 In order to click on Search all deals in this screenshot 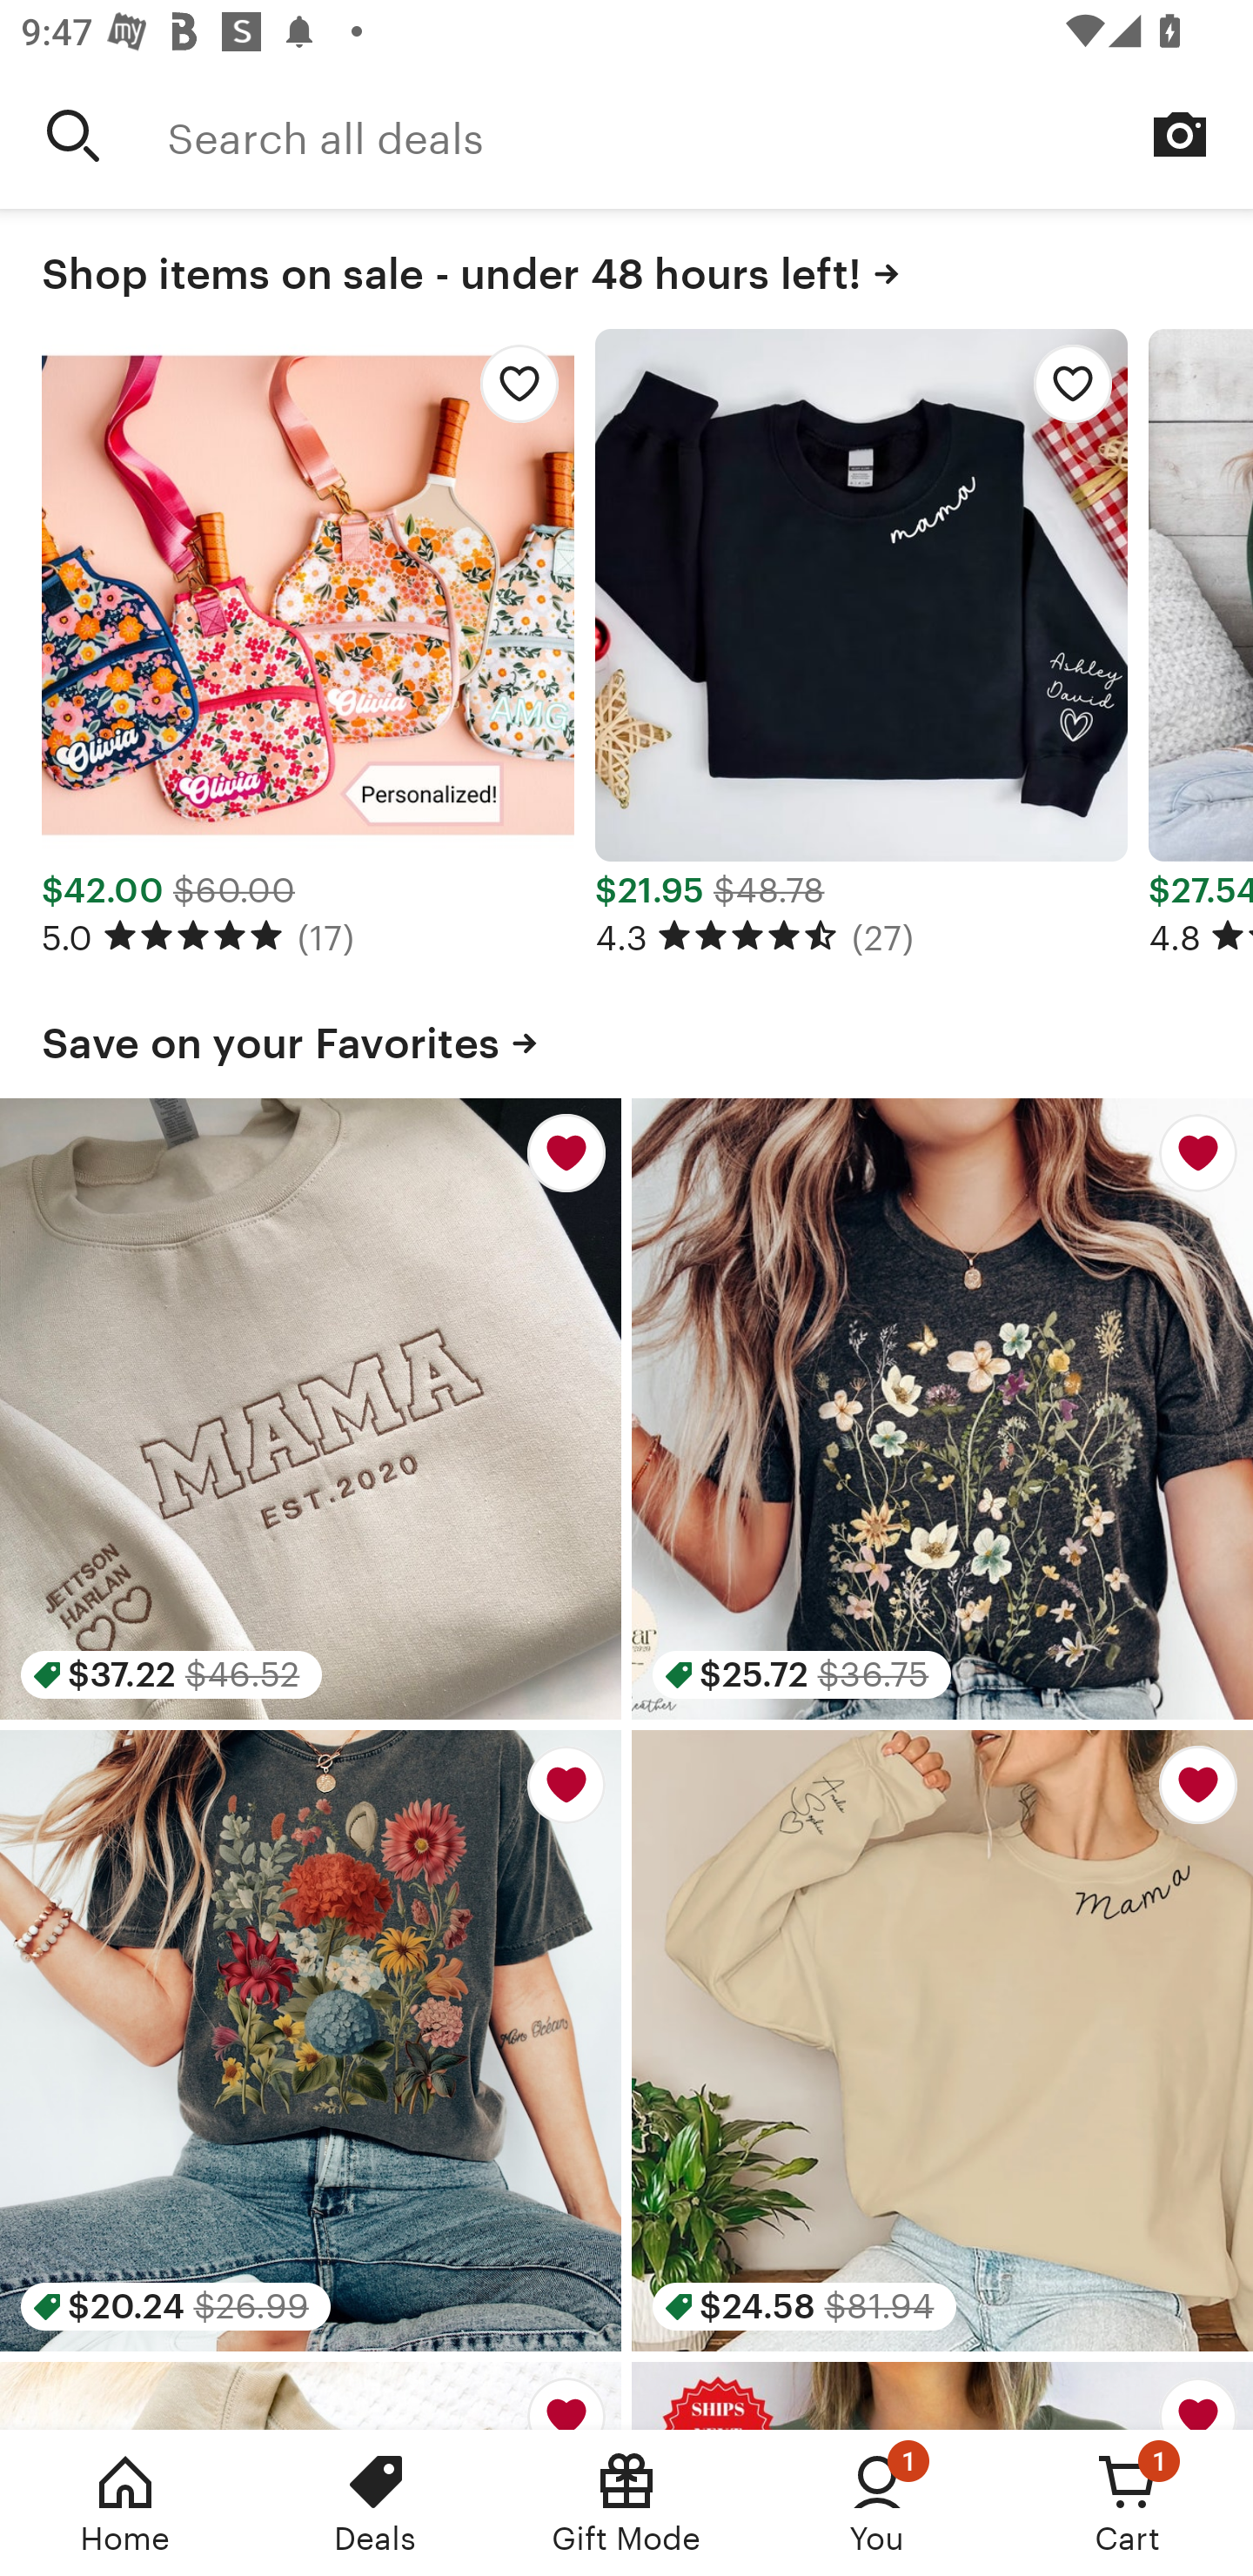, I will do `click(710, 135)`.